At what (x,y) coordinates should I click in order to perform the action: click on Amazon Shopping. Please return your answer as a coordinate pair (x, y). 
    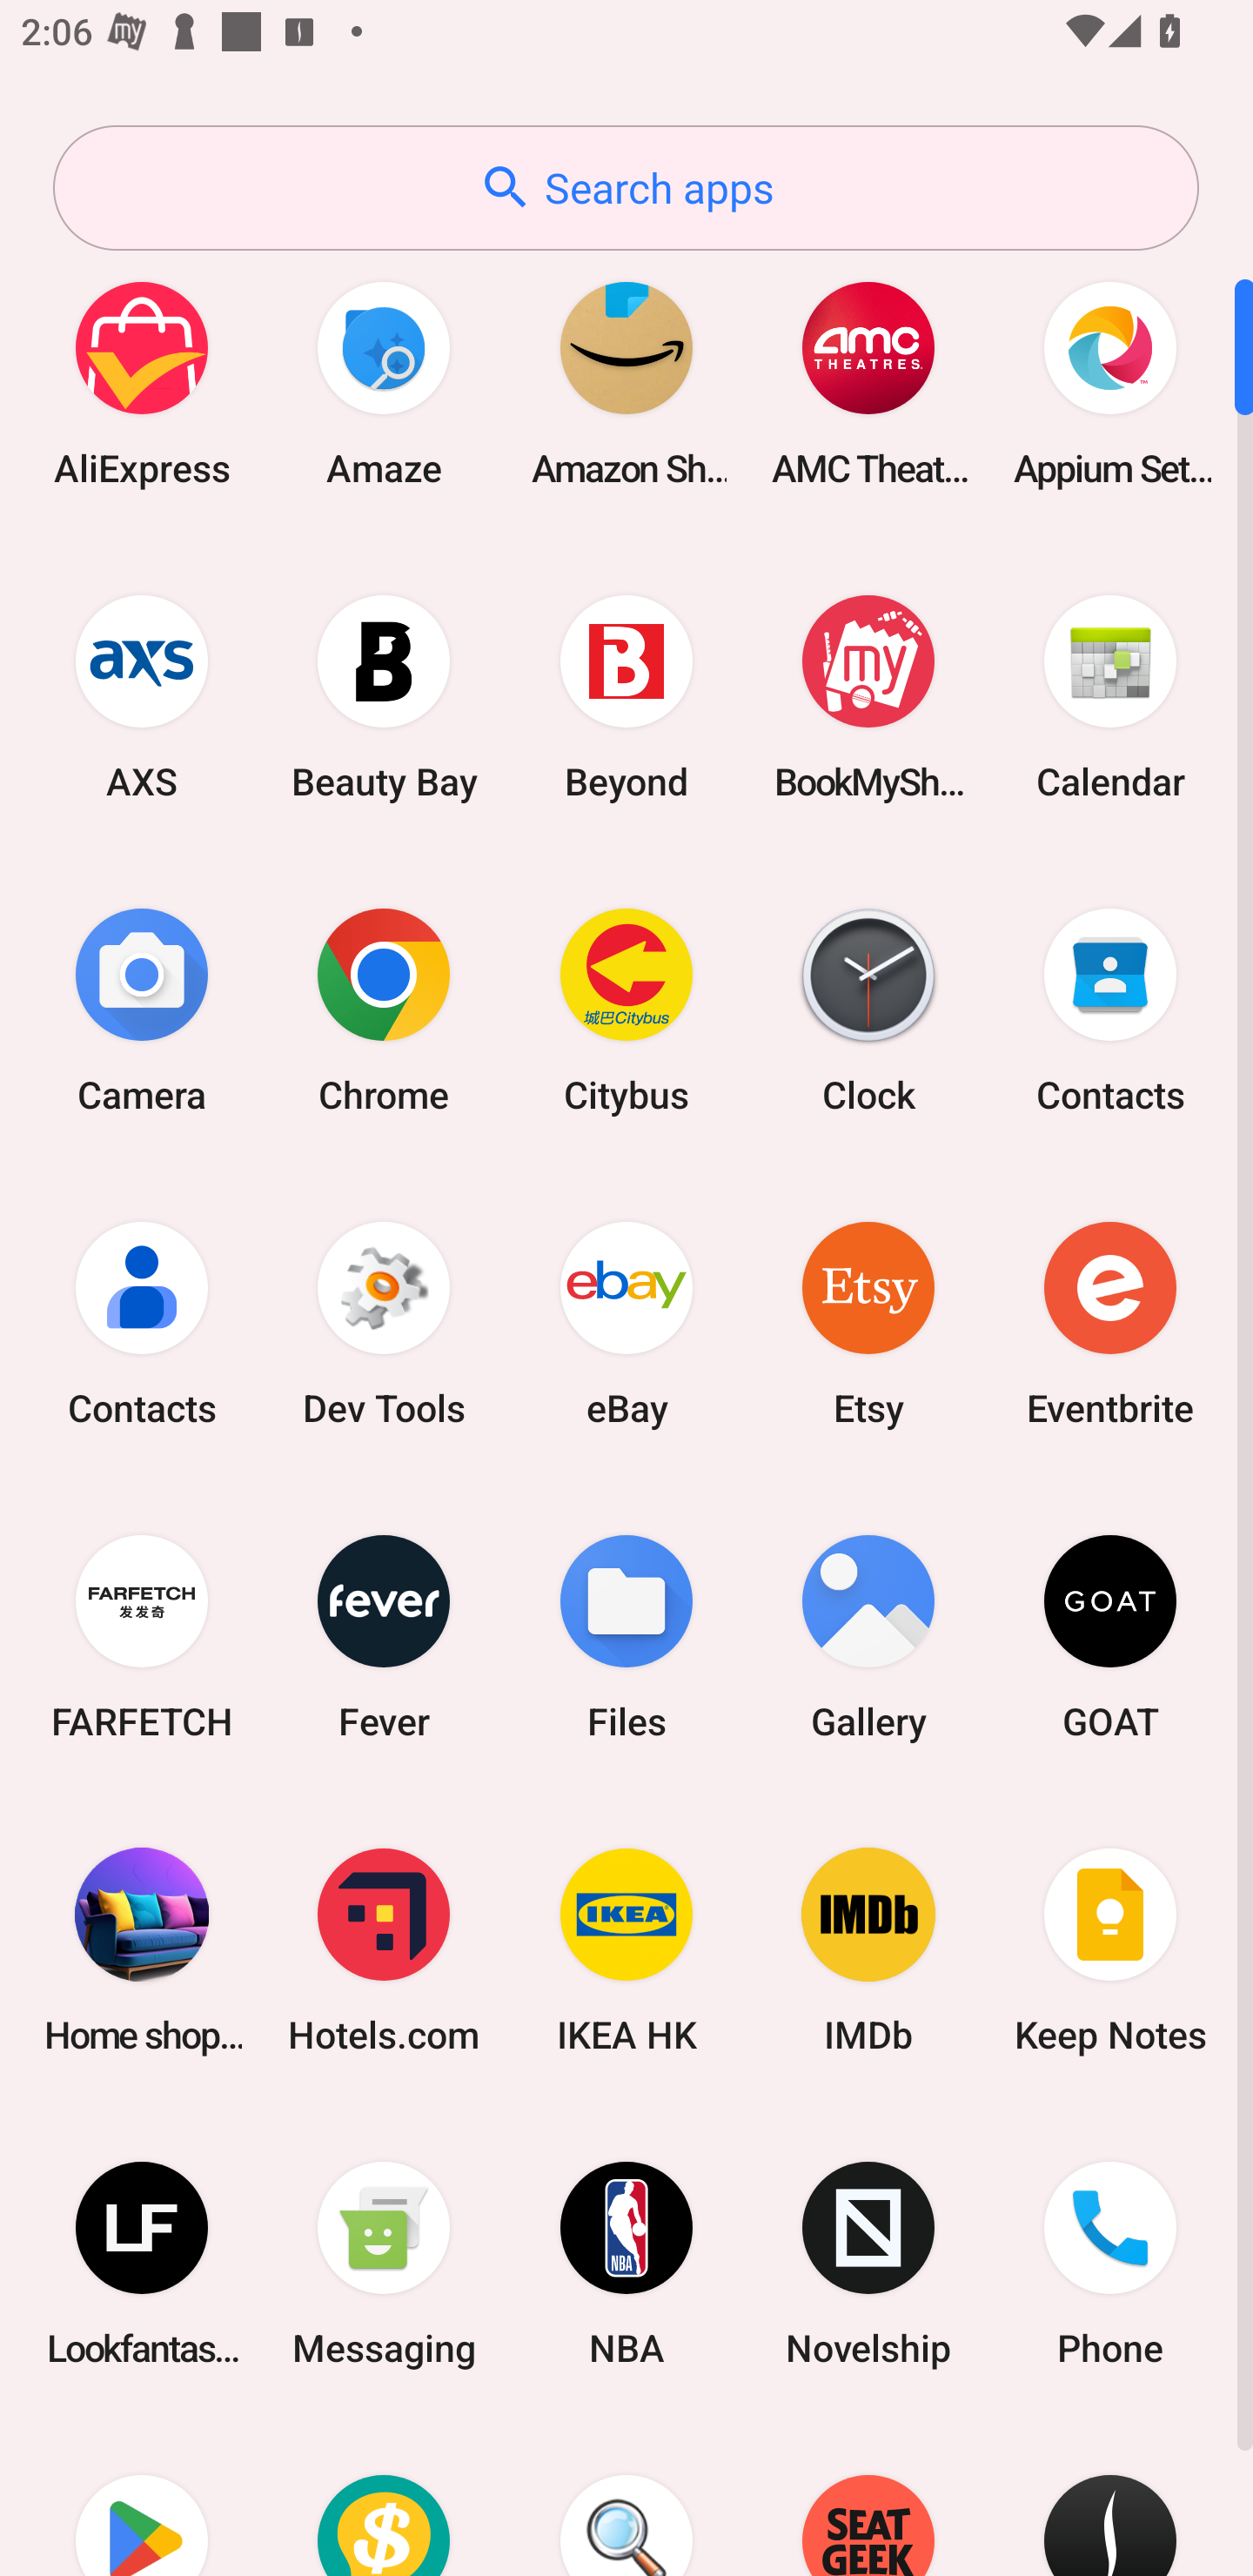
    Looking at the image, I should click on (626, 383).